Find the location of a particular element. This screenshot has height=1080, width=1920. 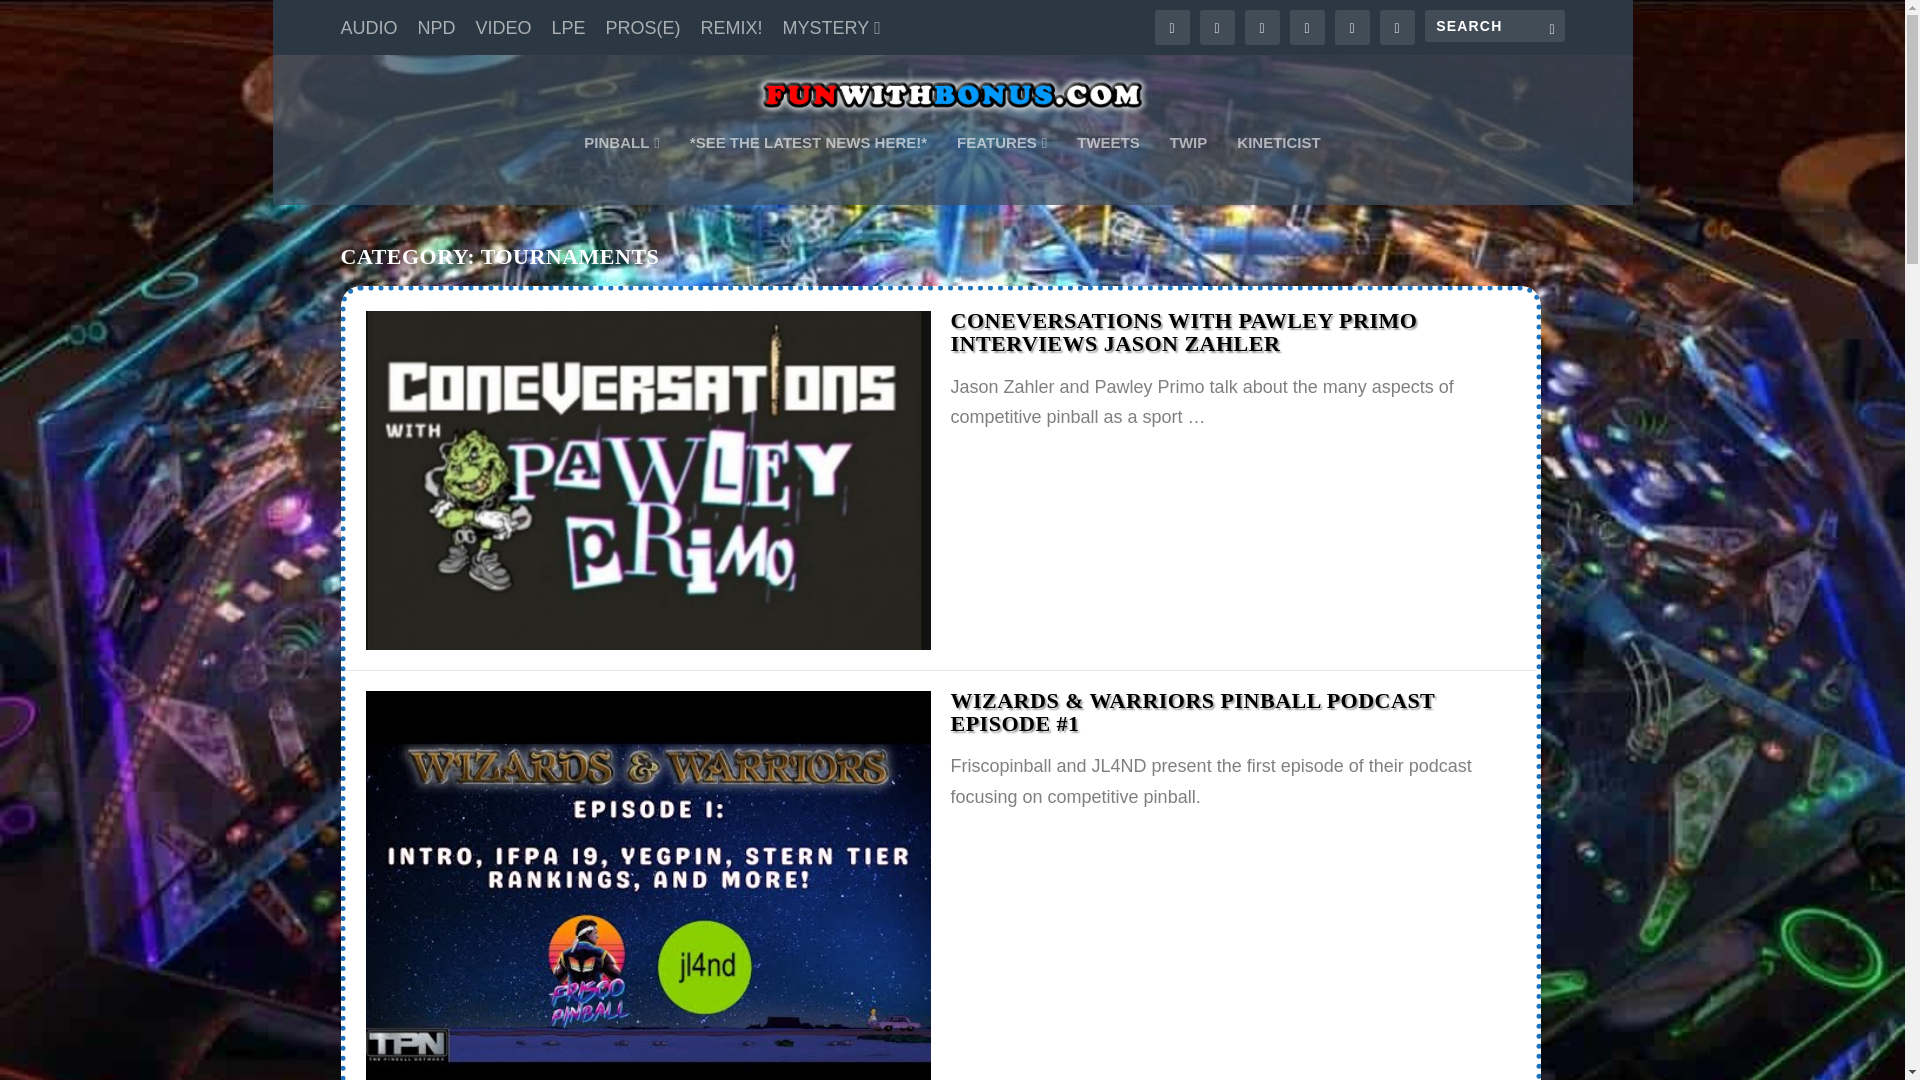

MYSTERY is located at coordinates (832, 27).